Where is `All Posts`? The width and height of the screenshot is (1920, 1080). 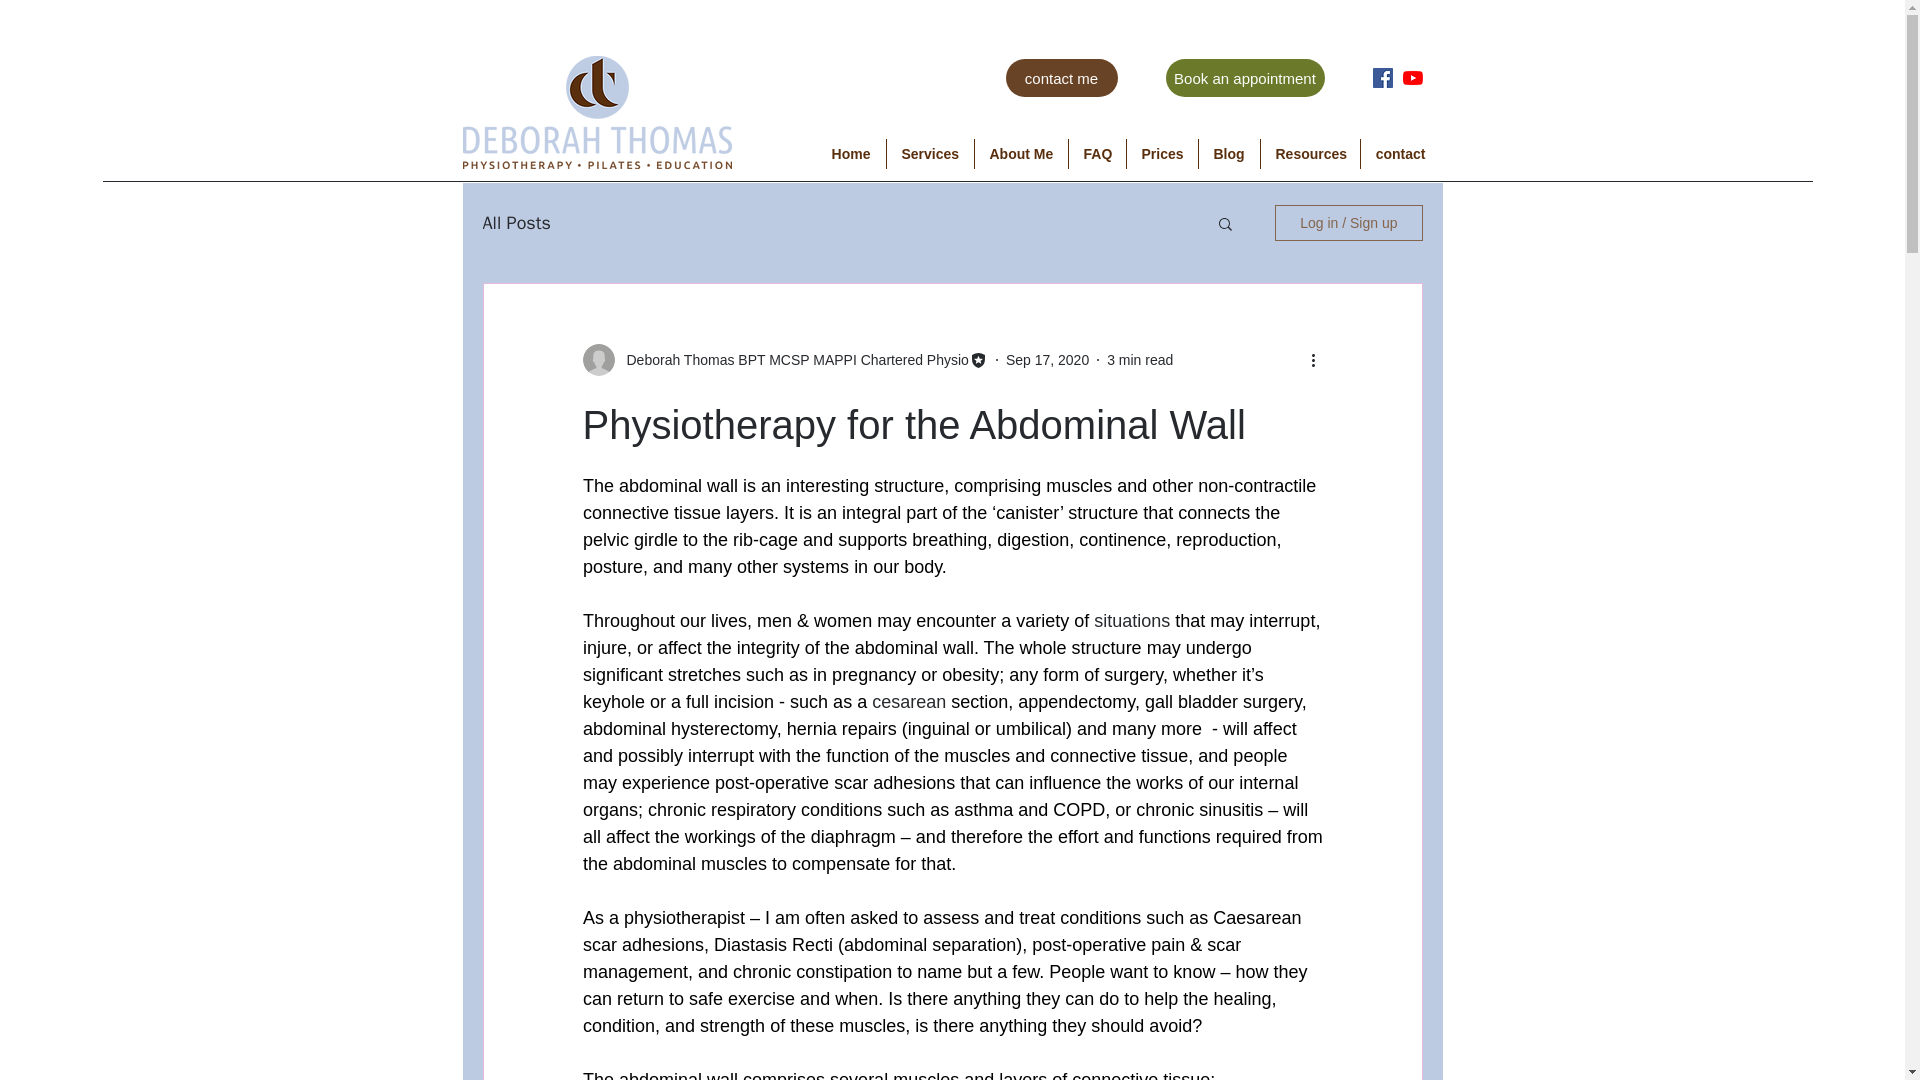 All Posts is located at coordinates (515, 222).